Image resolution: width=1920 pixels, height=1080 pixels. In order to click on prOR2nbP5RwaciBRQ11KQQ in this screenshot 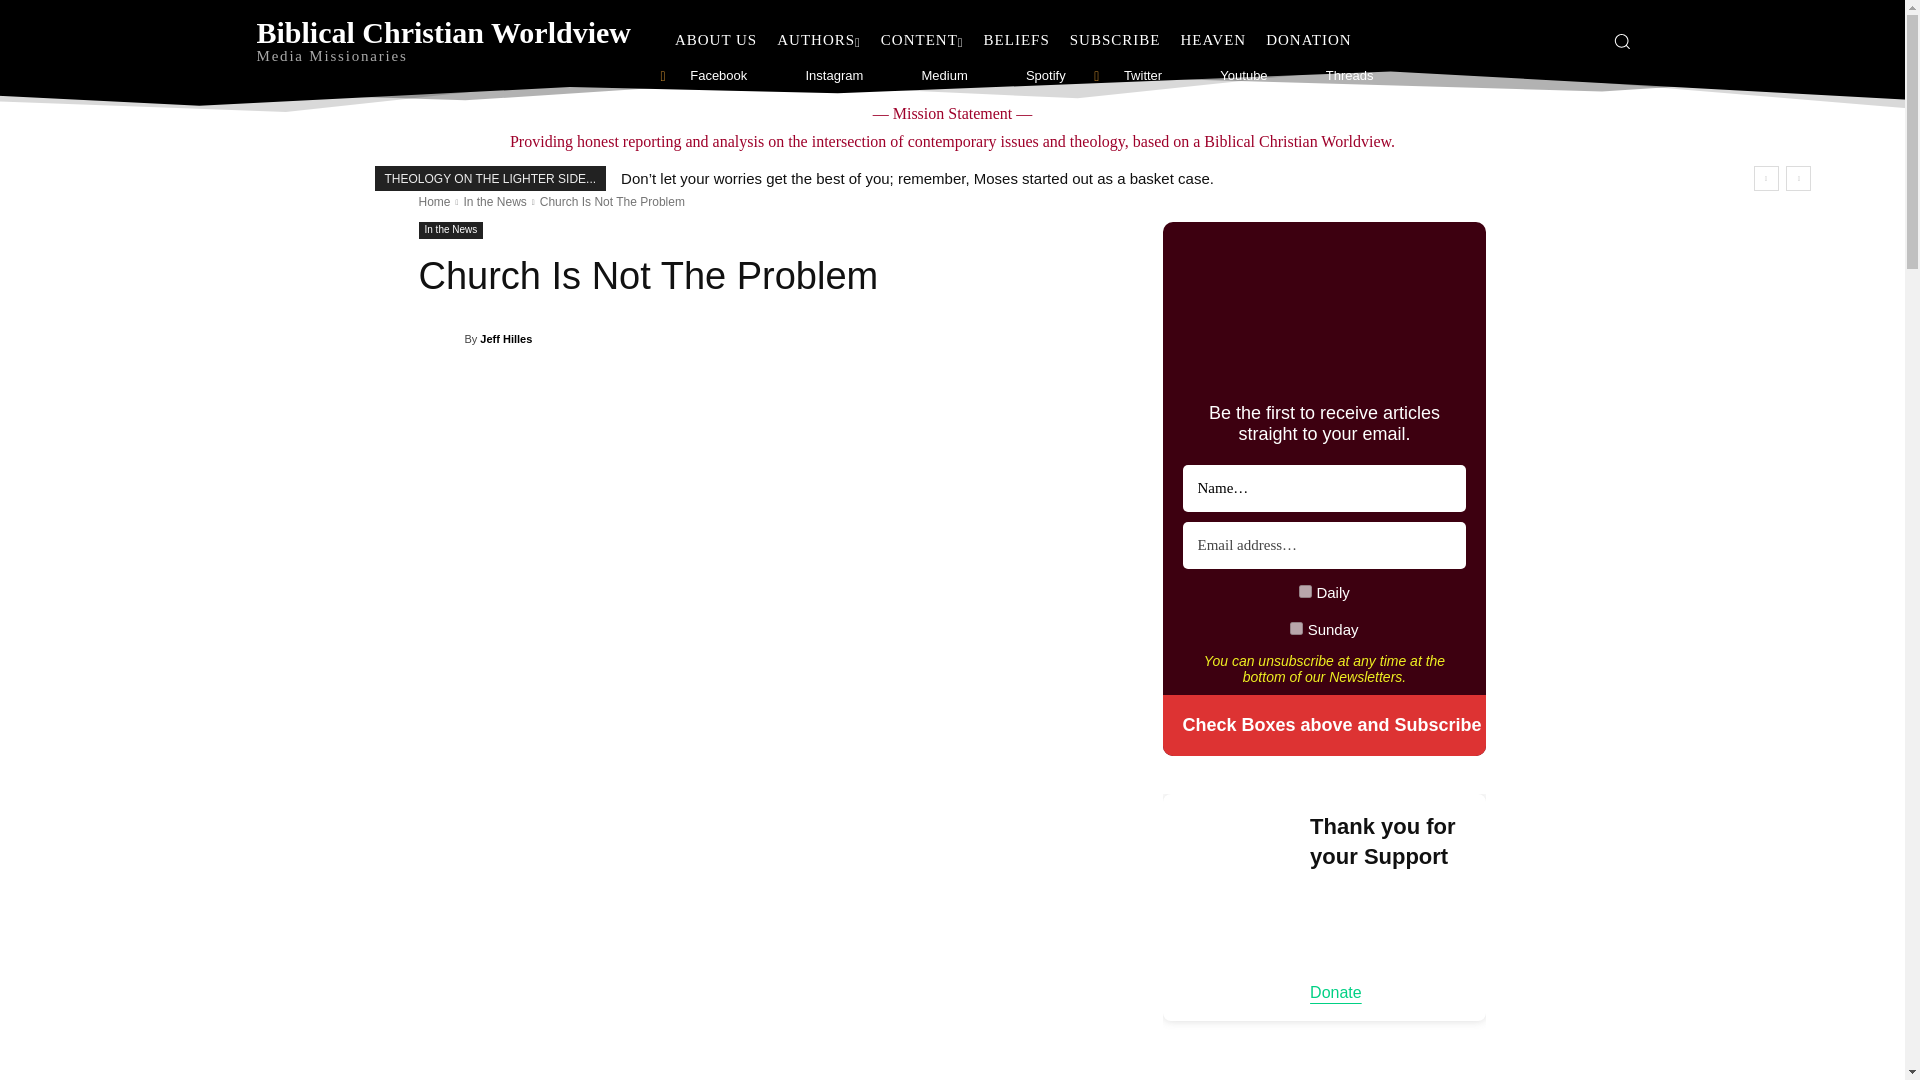, I will do `click(1296, 628)`.